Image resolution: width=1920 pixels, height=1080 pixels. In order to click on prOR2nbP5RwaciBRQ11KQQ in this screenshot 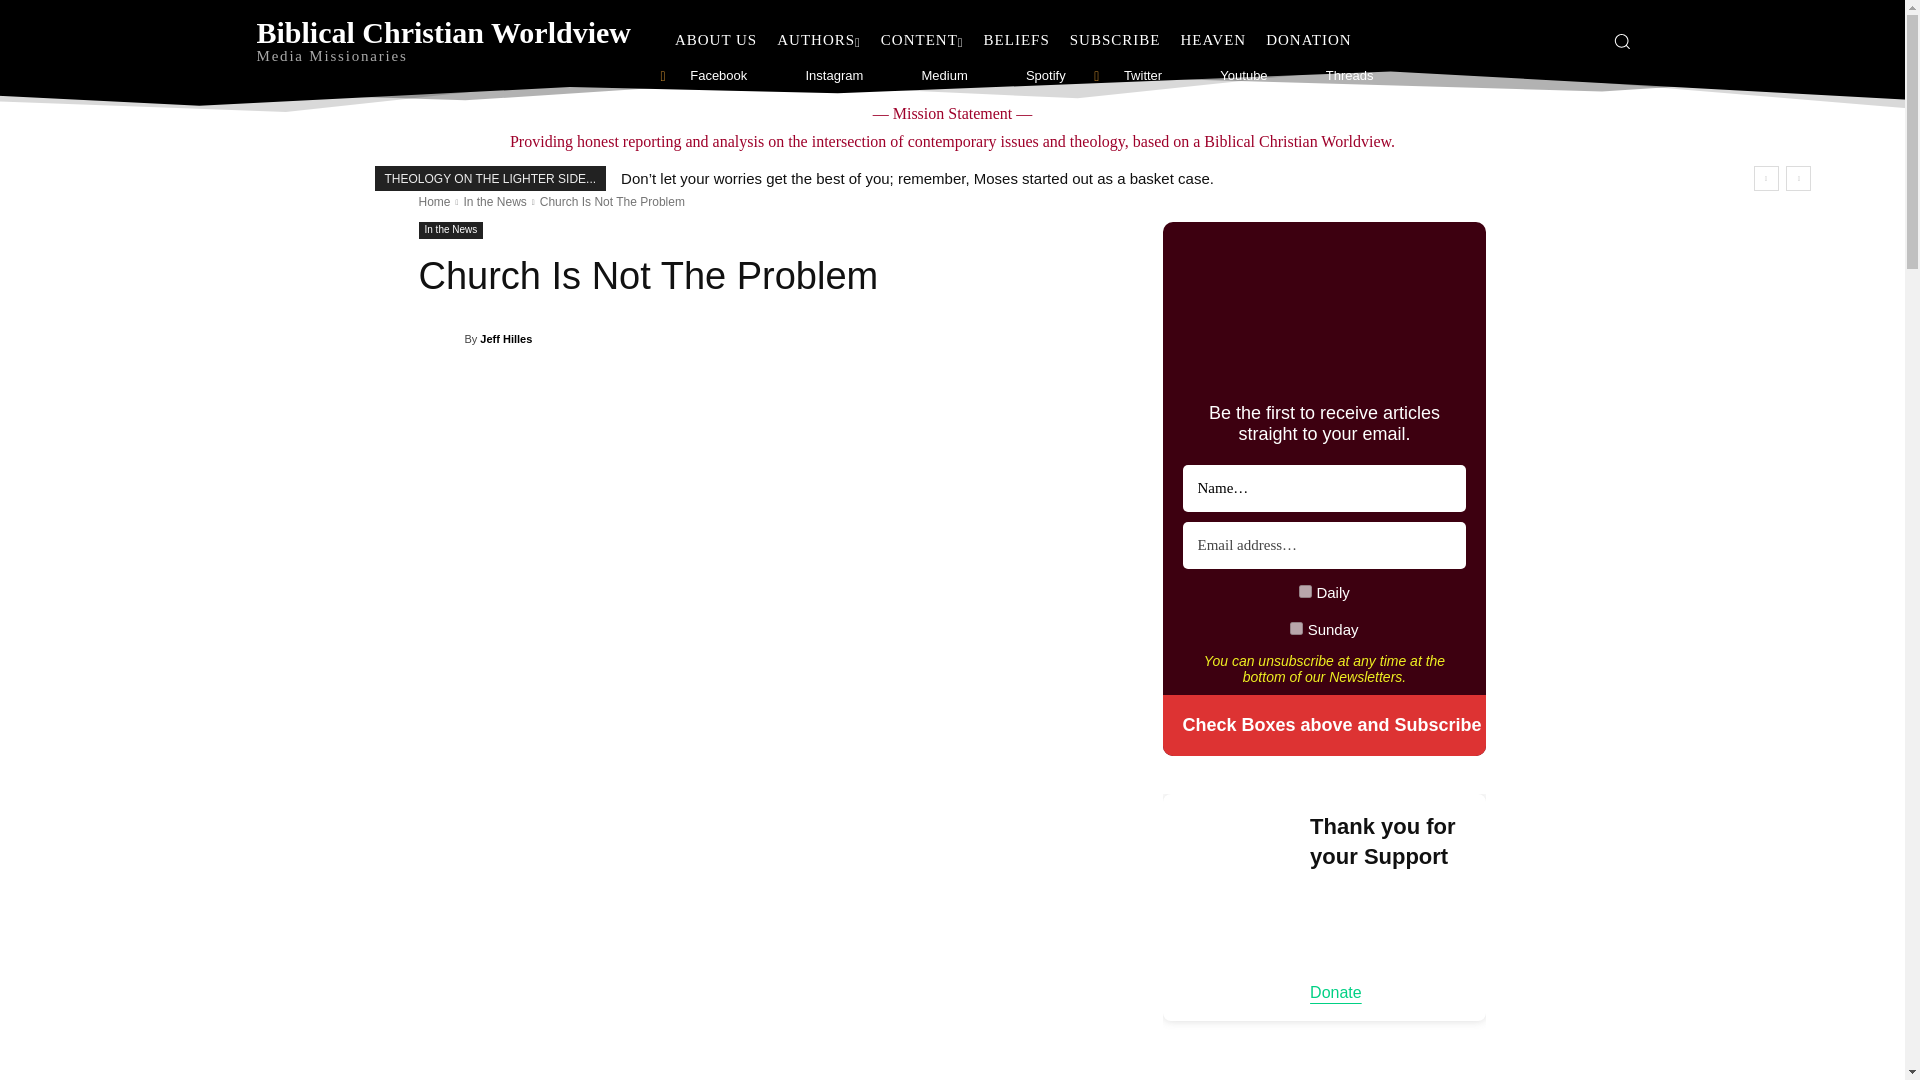, I will do `click(1296, 628)`.